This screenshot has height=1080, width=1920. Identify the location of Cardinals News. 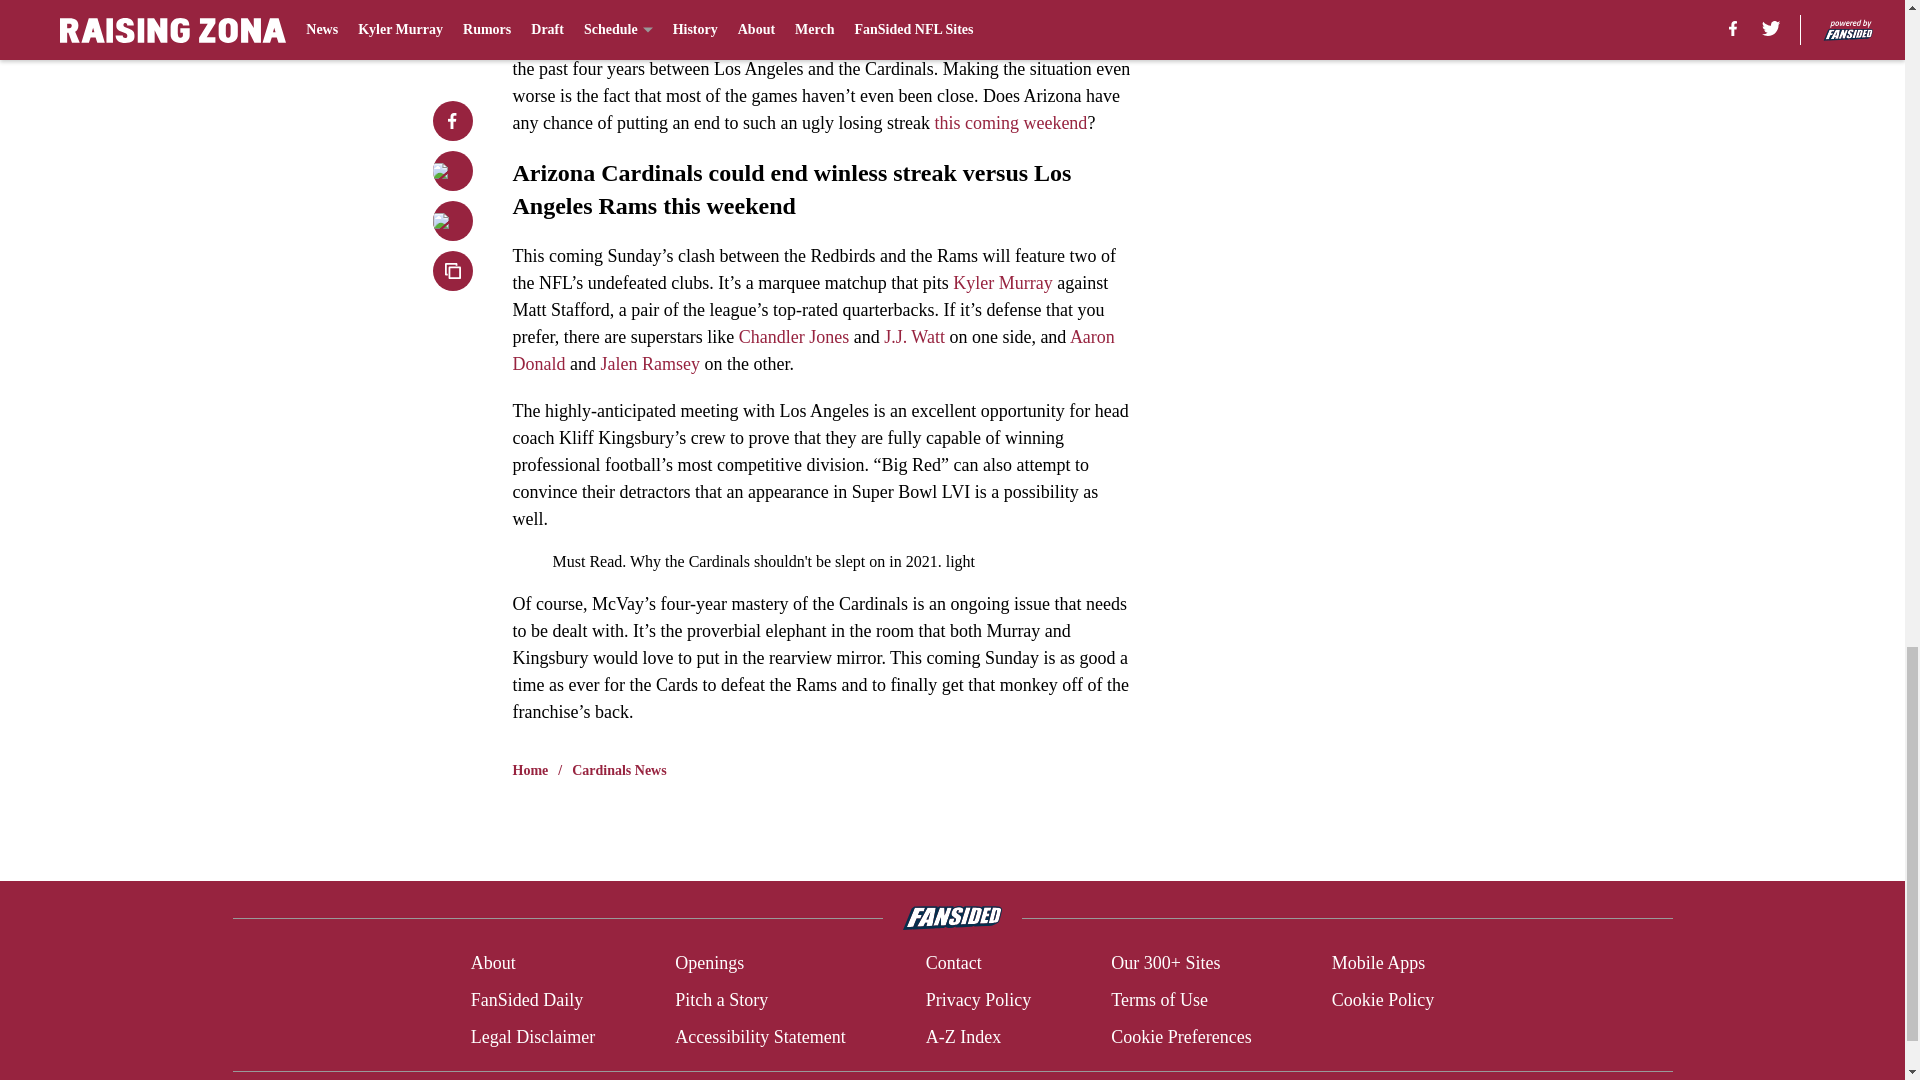
(619, 770).